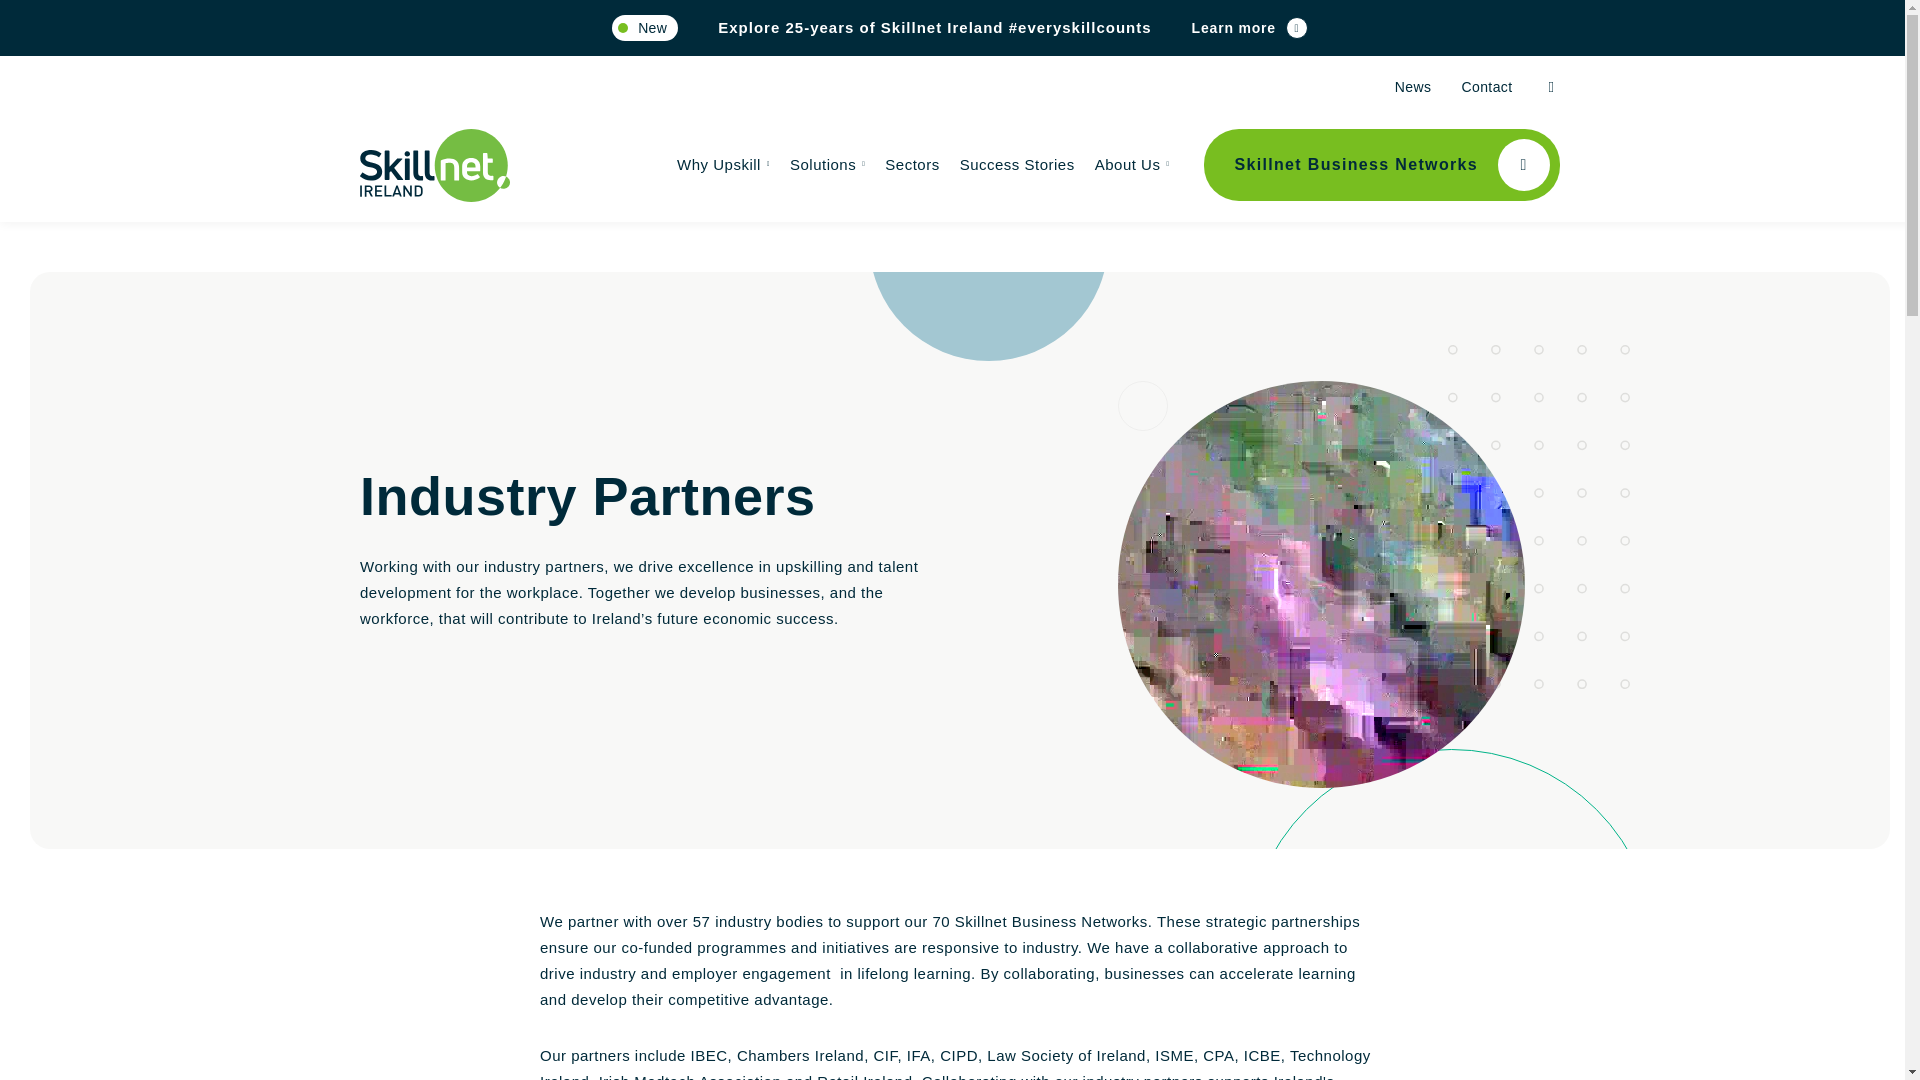 Image resolution: width=1920 pixels, height=1080 pixels. Describe the element at coordinates (1414, 87) in the screenshot. I see `News` at that location.